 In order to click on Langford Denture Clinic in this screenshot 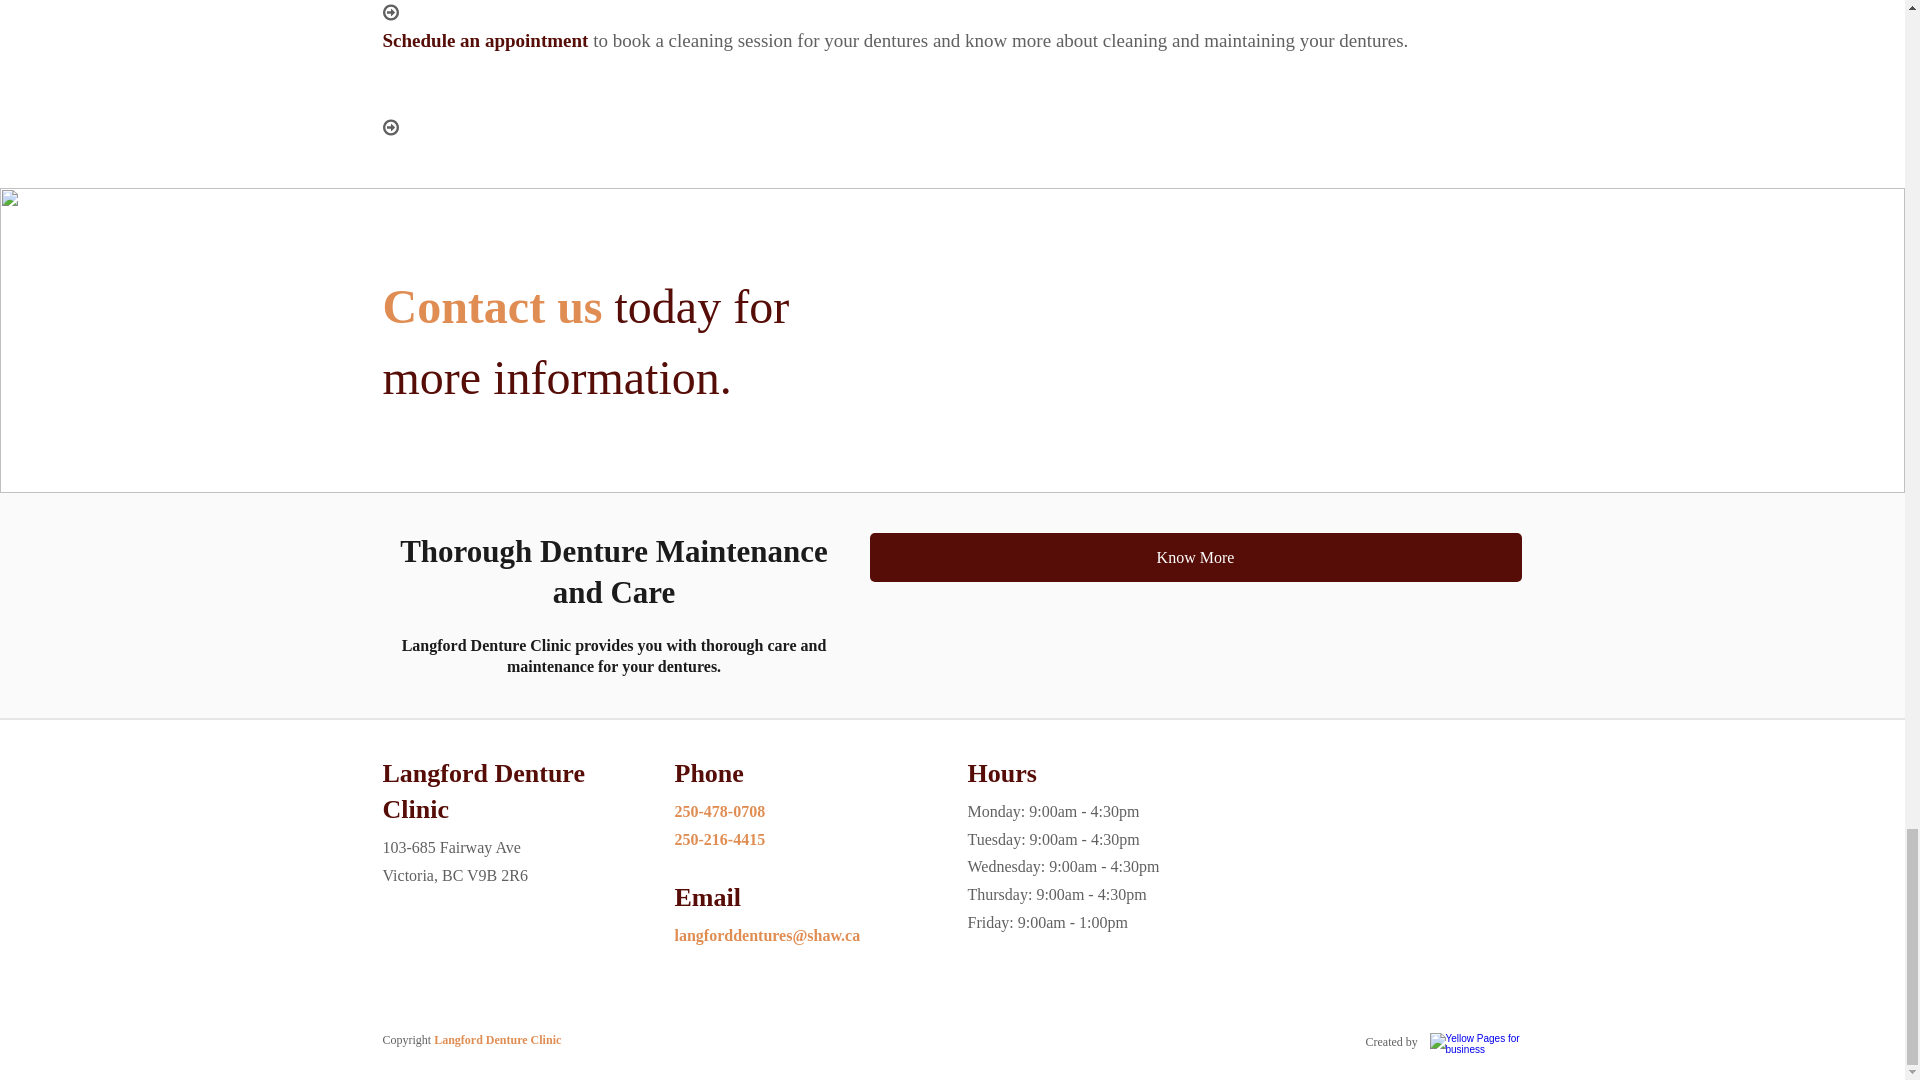, I will do `click(496, 1039)`.